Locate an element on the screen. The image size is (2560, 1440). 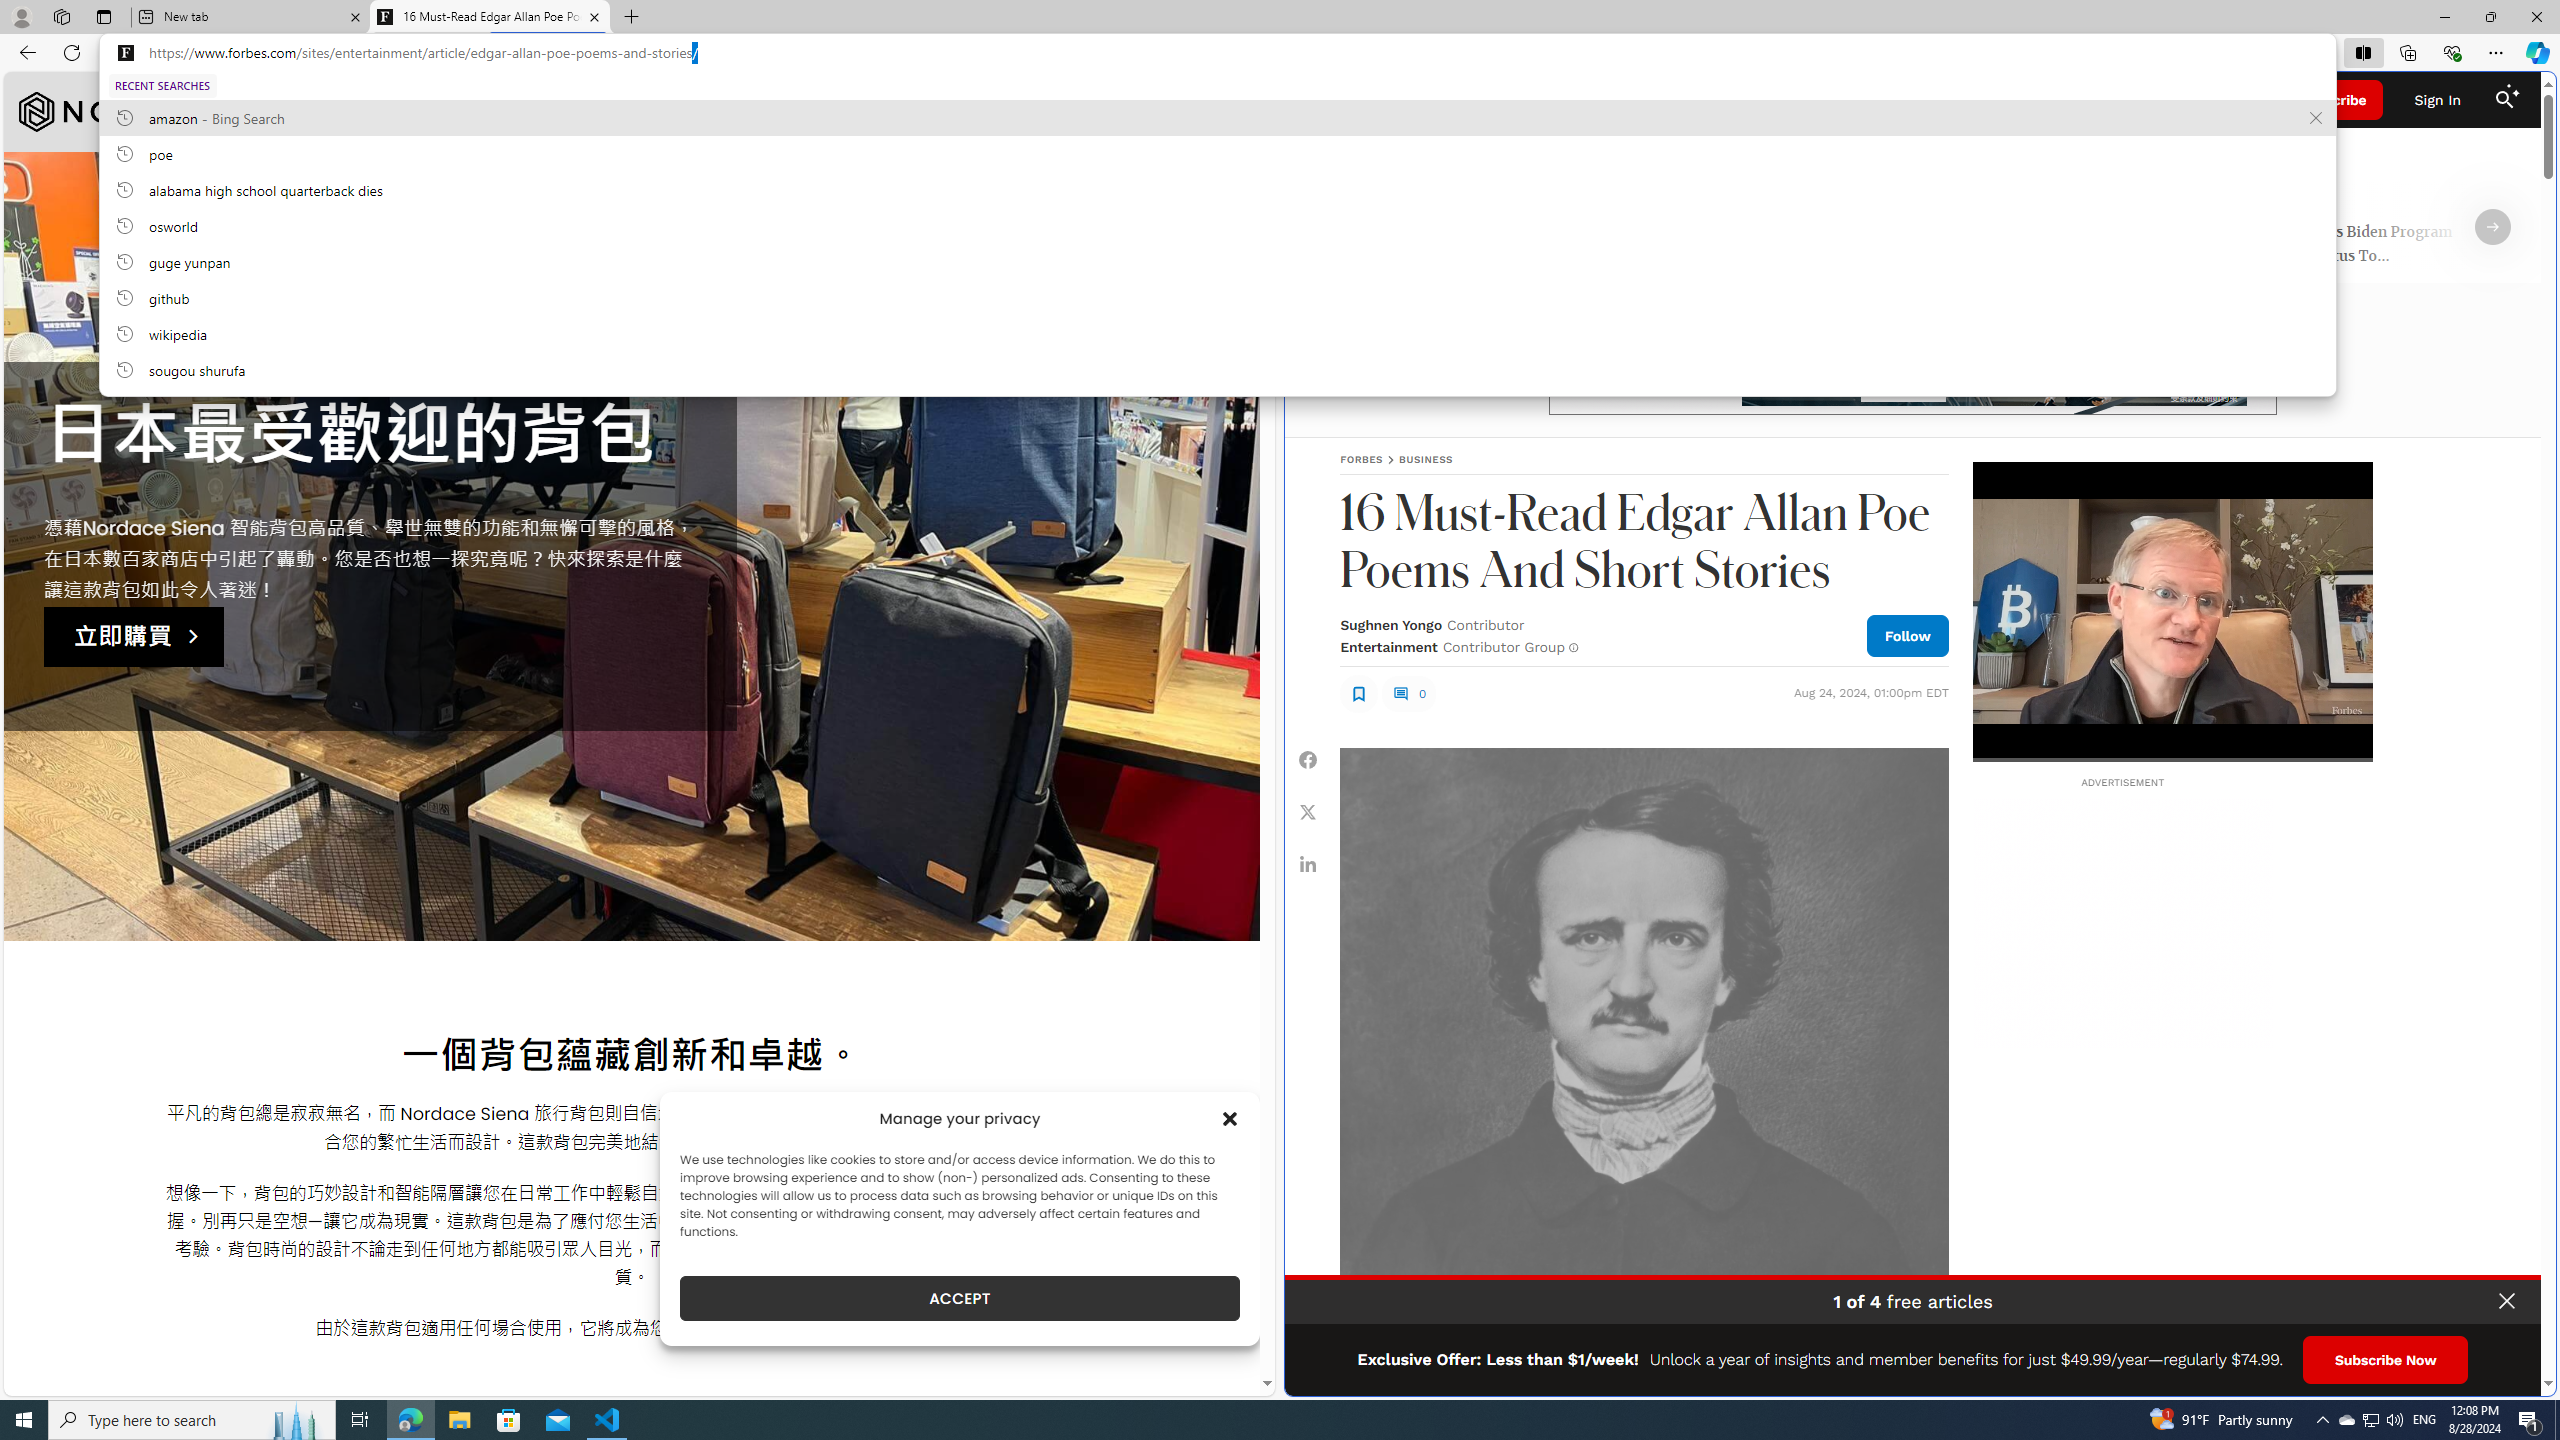
Jack Smith Files New Indictment Against Trump In Jan. 6 Case is located at coordinates (1501, 246).